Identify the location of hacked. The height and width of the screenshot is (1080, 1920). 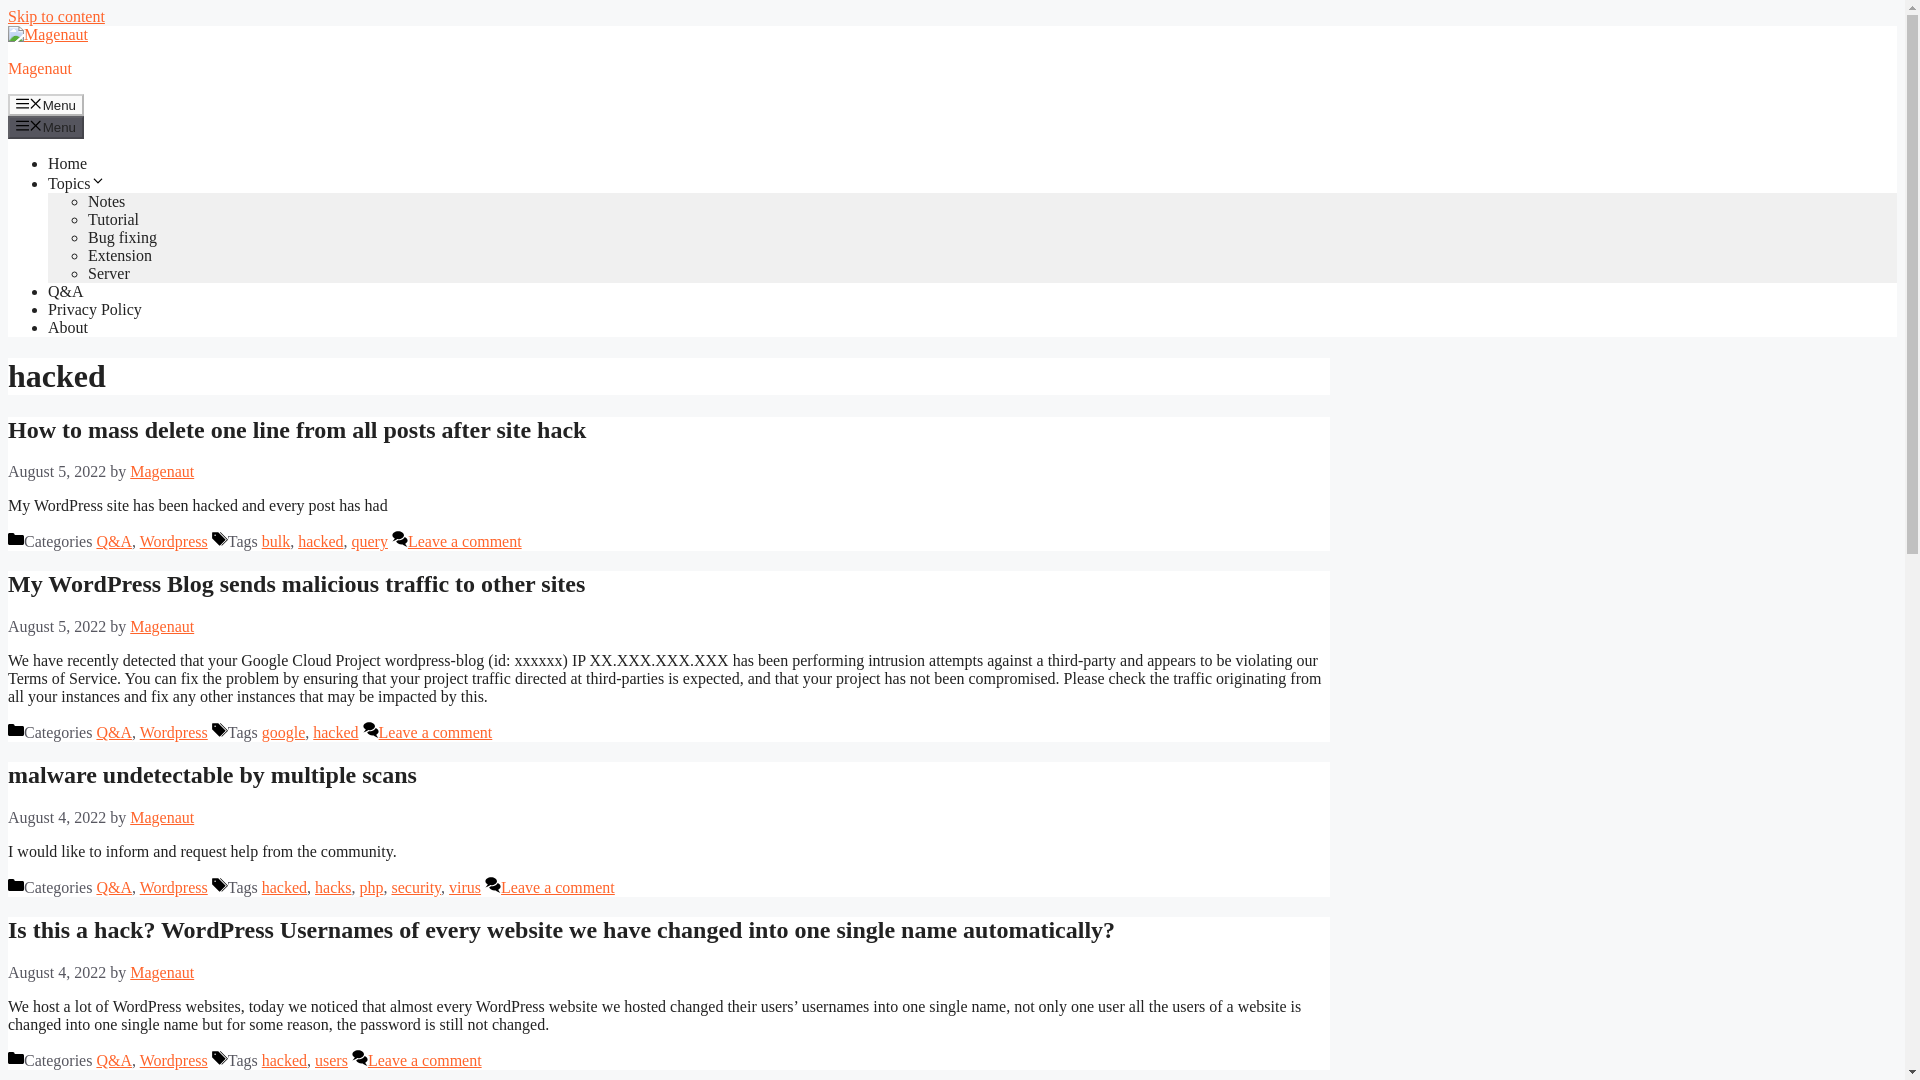
(284, 888).